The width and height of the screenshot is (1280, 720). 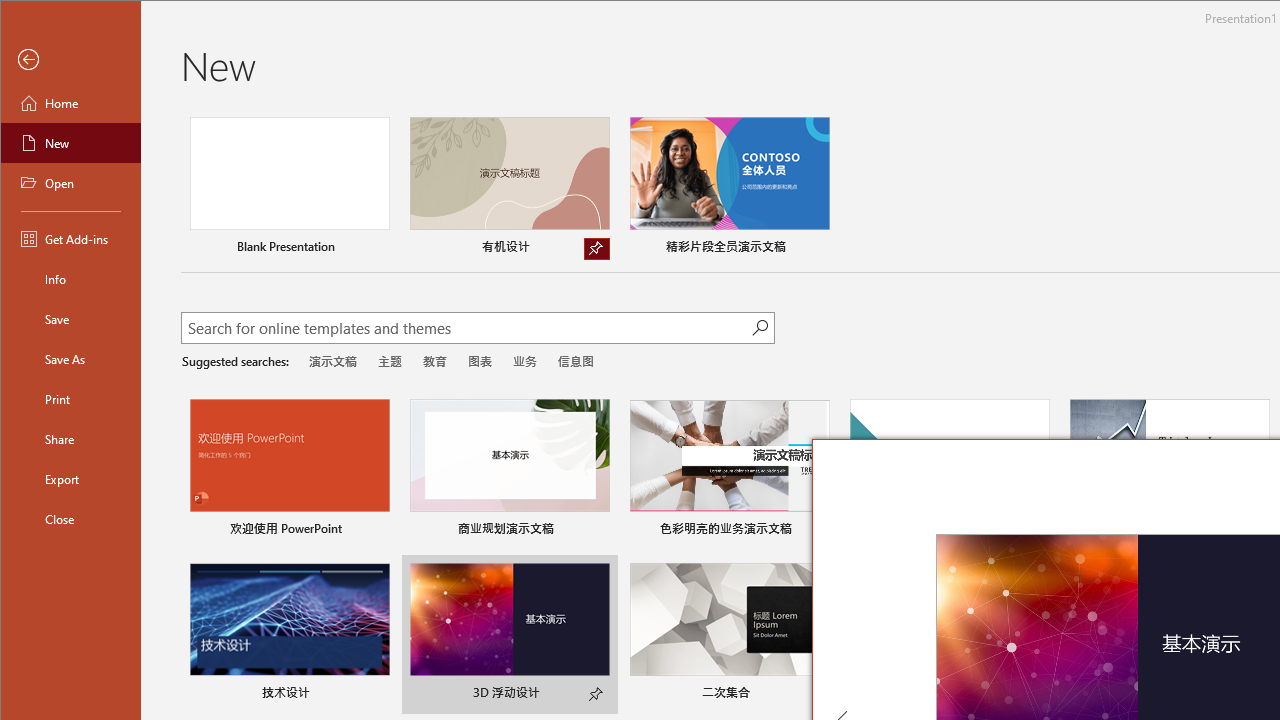 I want to click on Blank Presentation, so click(x=290, y=188).